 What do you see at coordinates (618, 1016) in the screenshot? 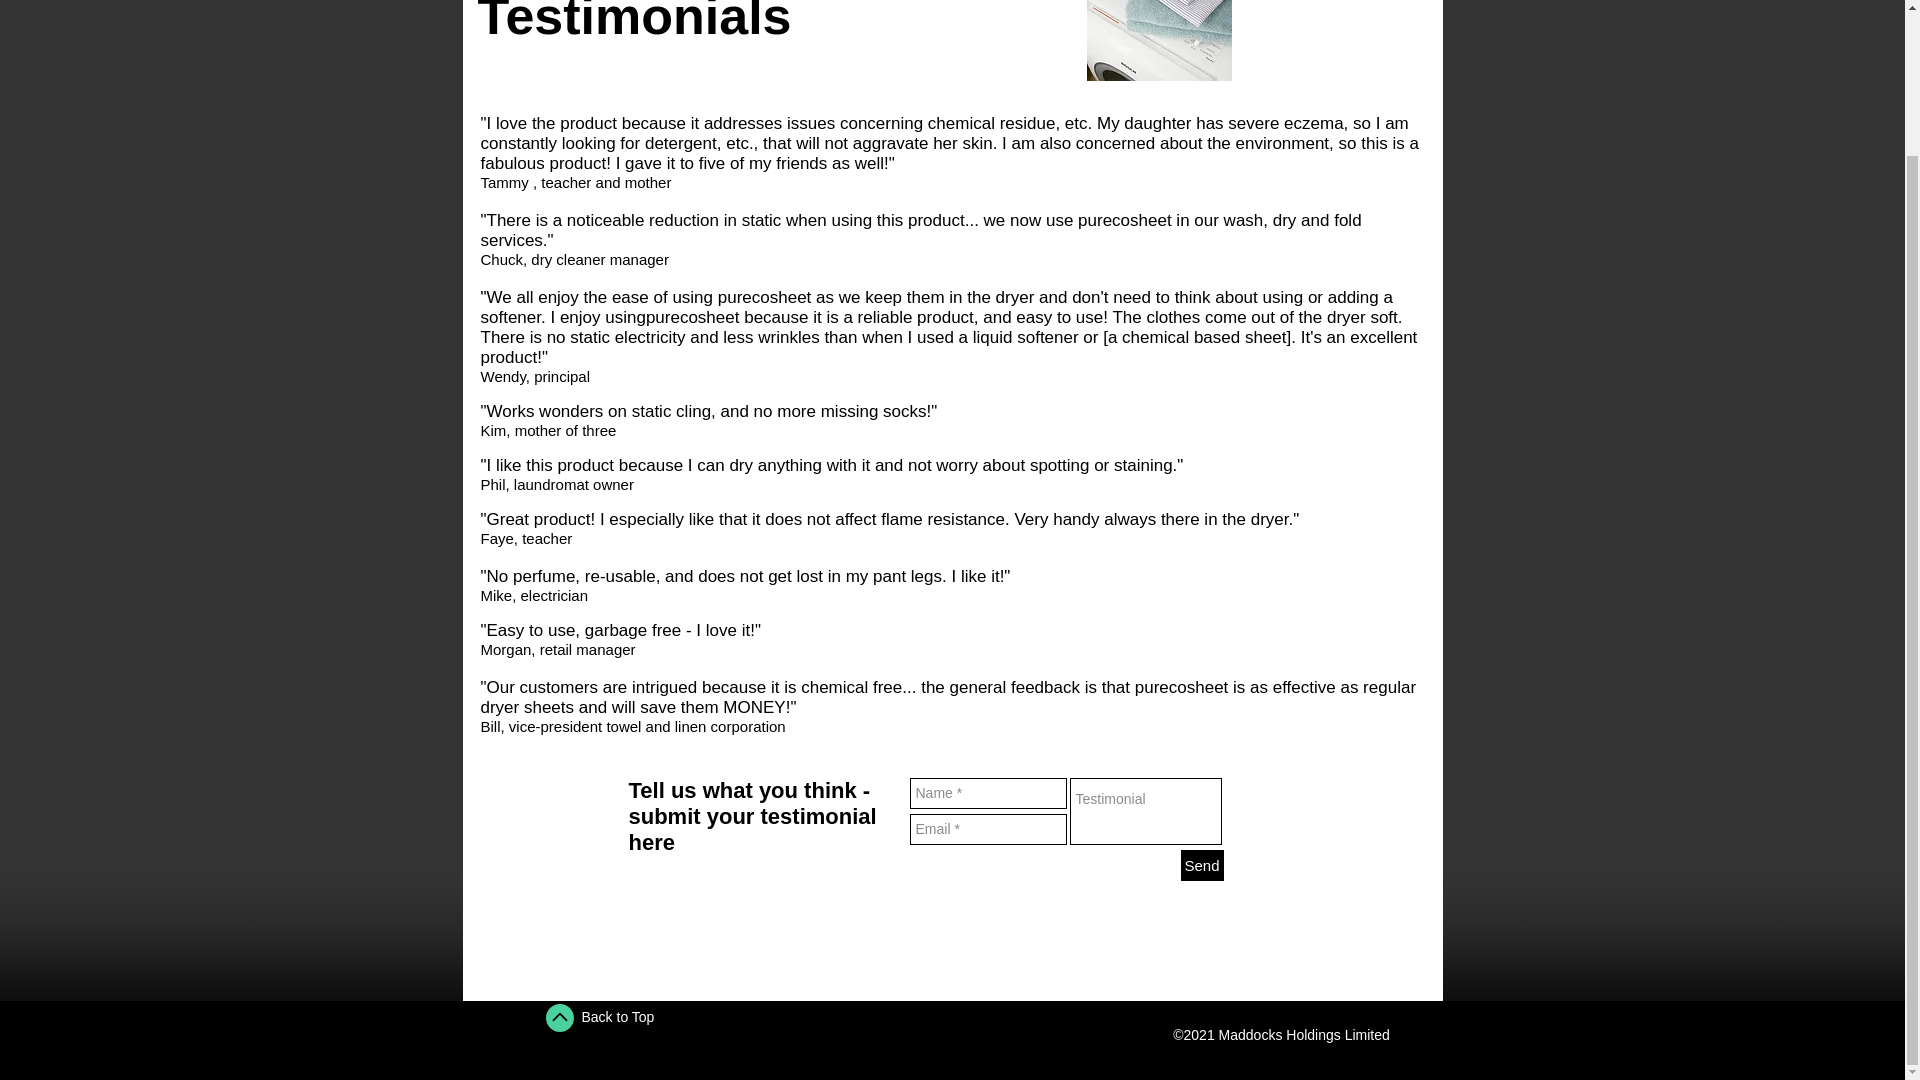
I see `Back to Top` at bounding box center [618, 1016].